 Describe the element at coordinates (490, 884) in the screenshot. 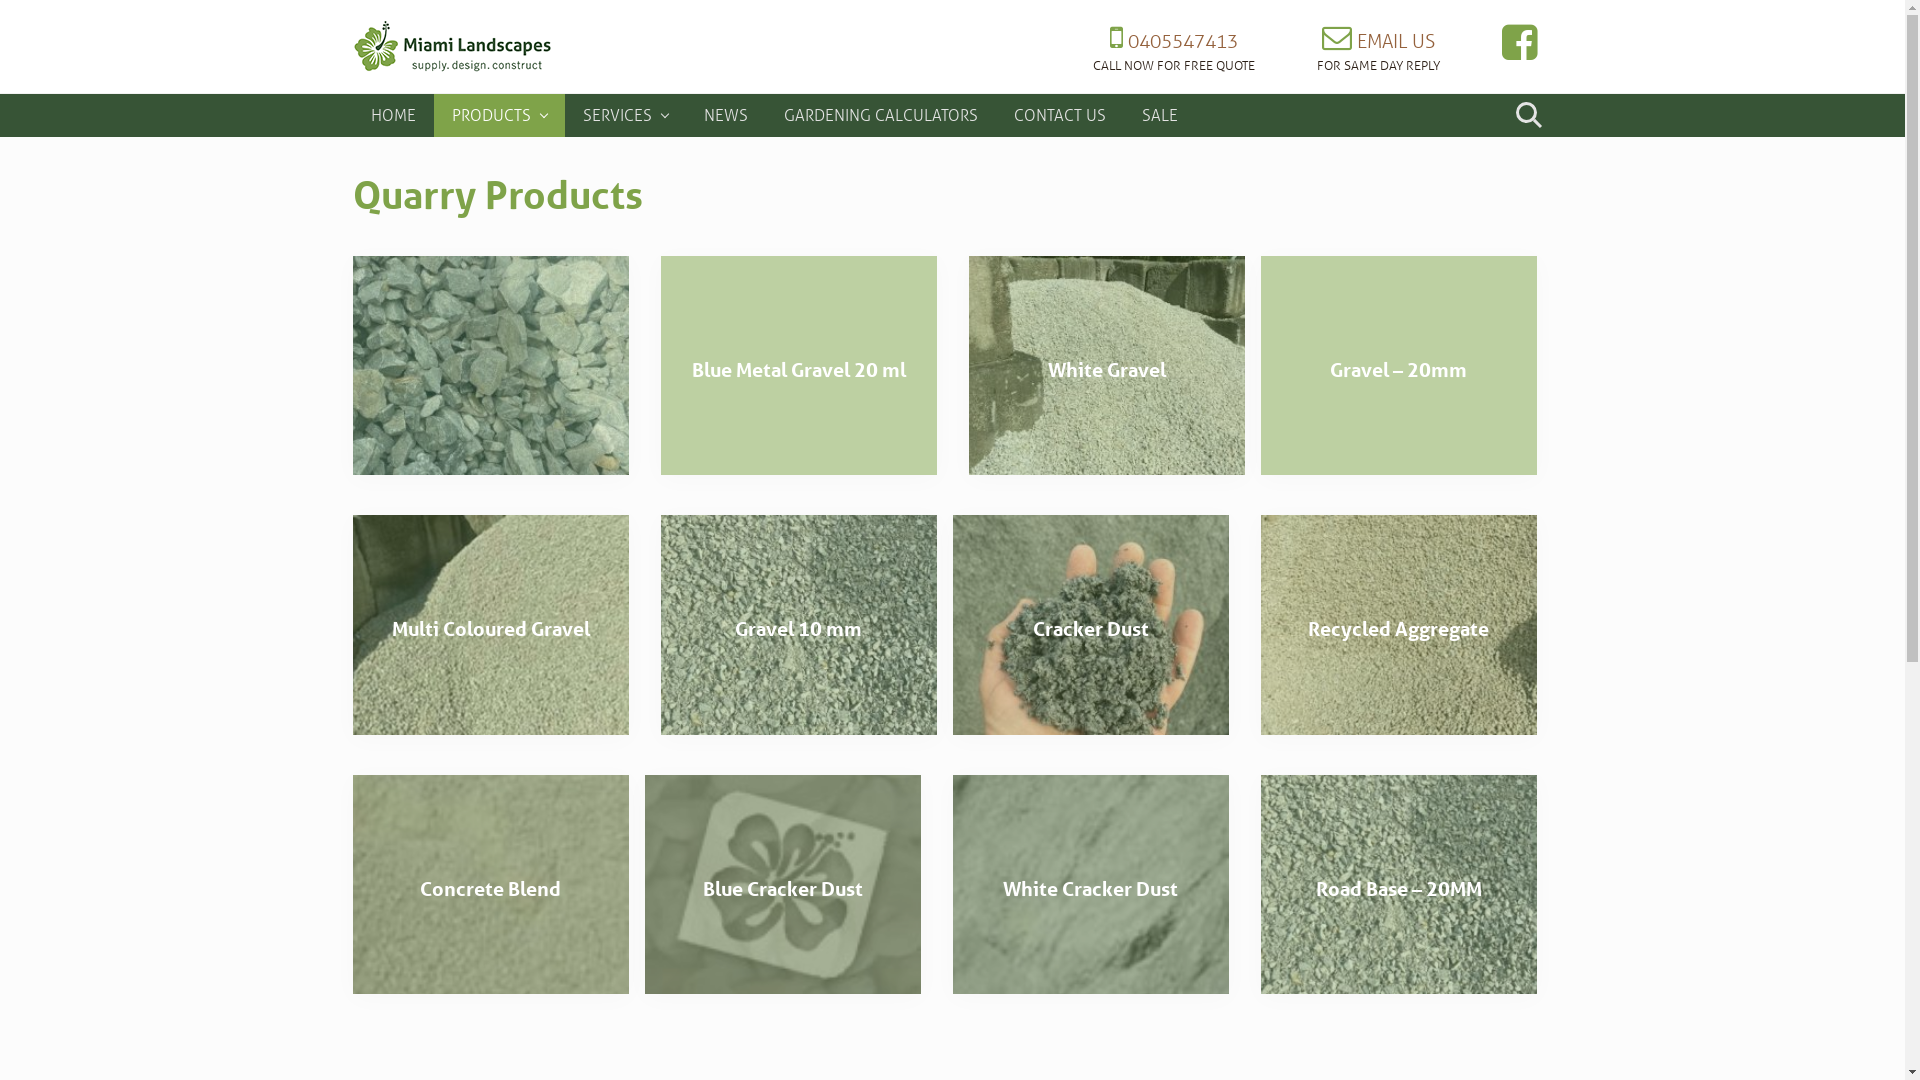

I see `Concrete Blend` at that location.